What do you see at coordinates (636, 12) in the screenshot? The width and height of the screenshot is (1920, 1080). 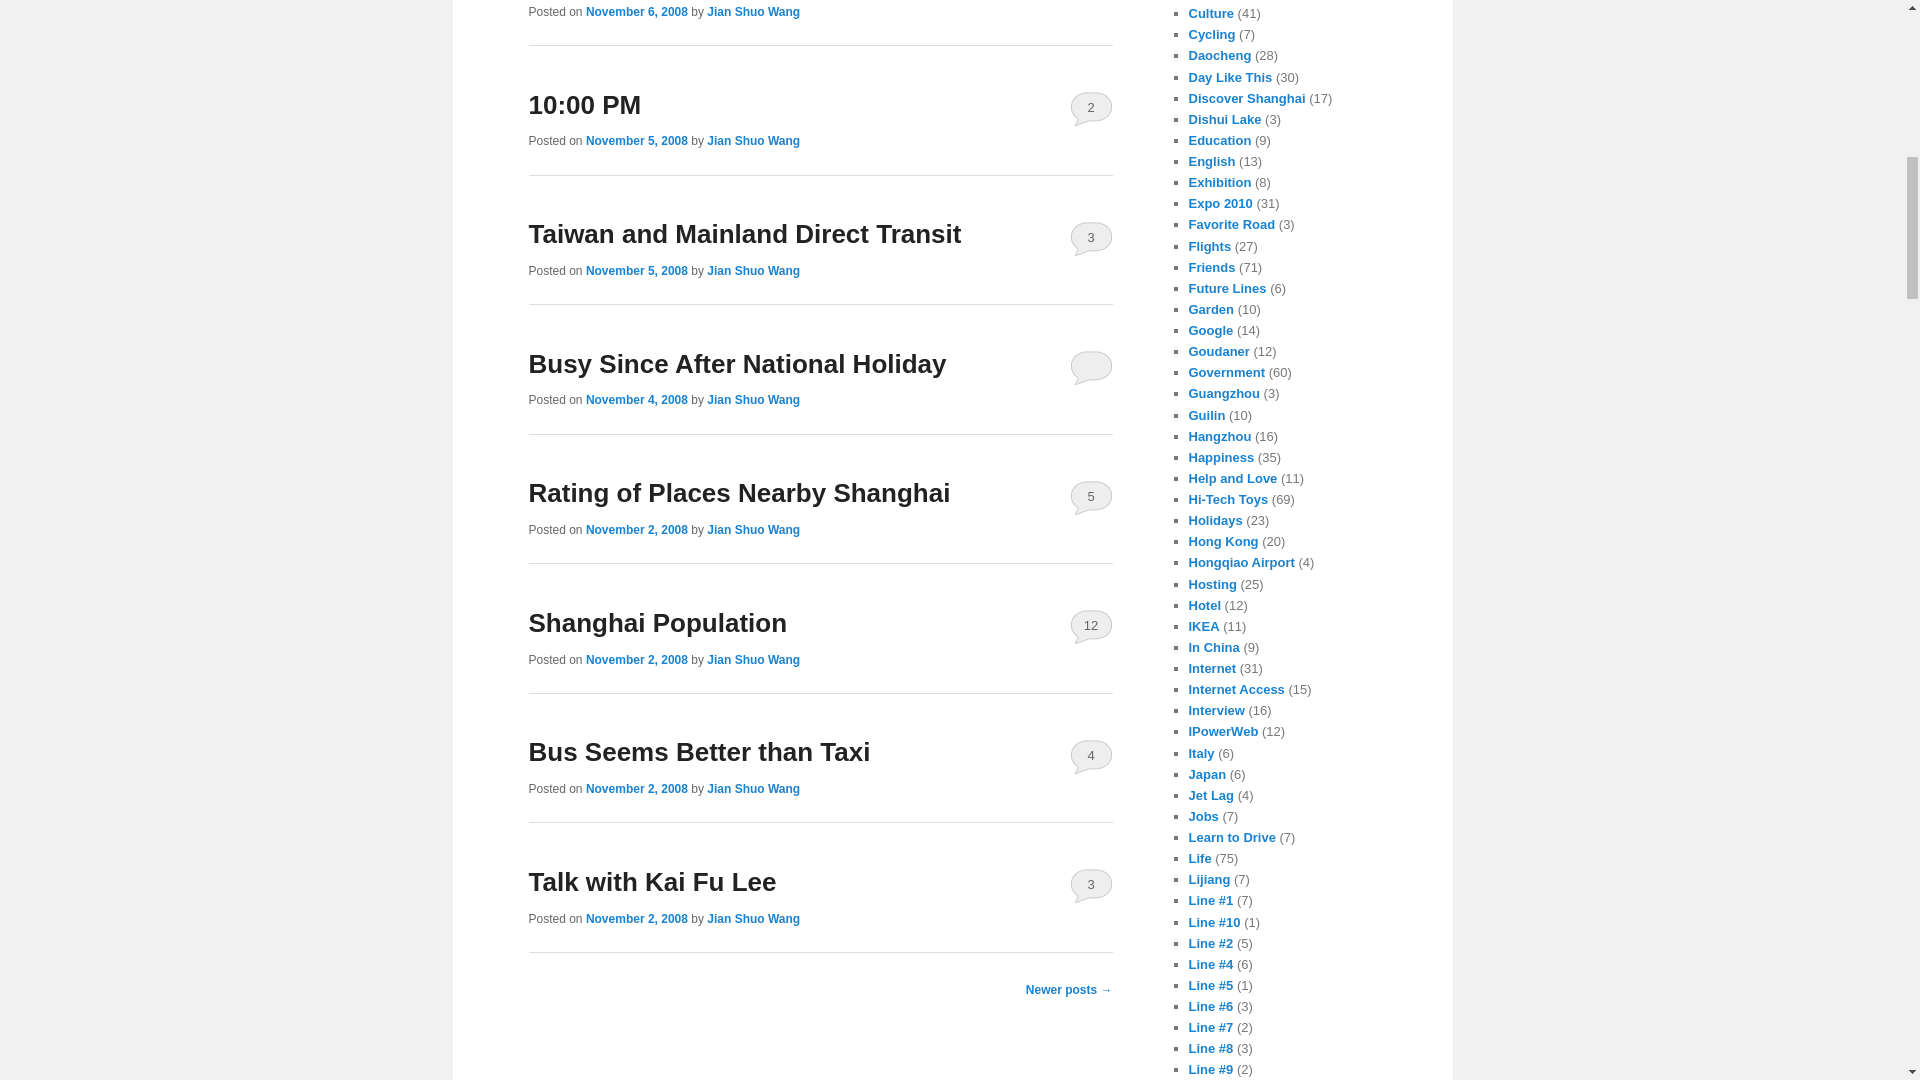 I see `9:09 pm` at bounding box center [636, 12].